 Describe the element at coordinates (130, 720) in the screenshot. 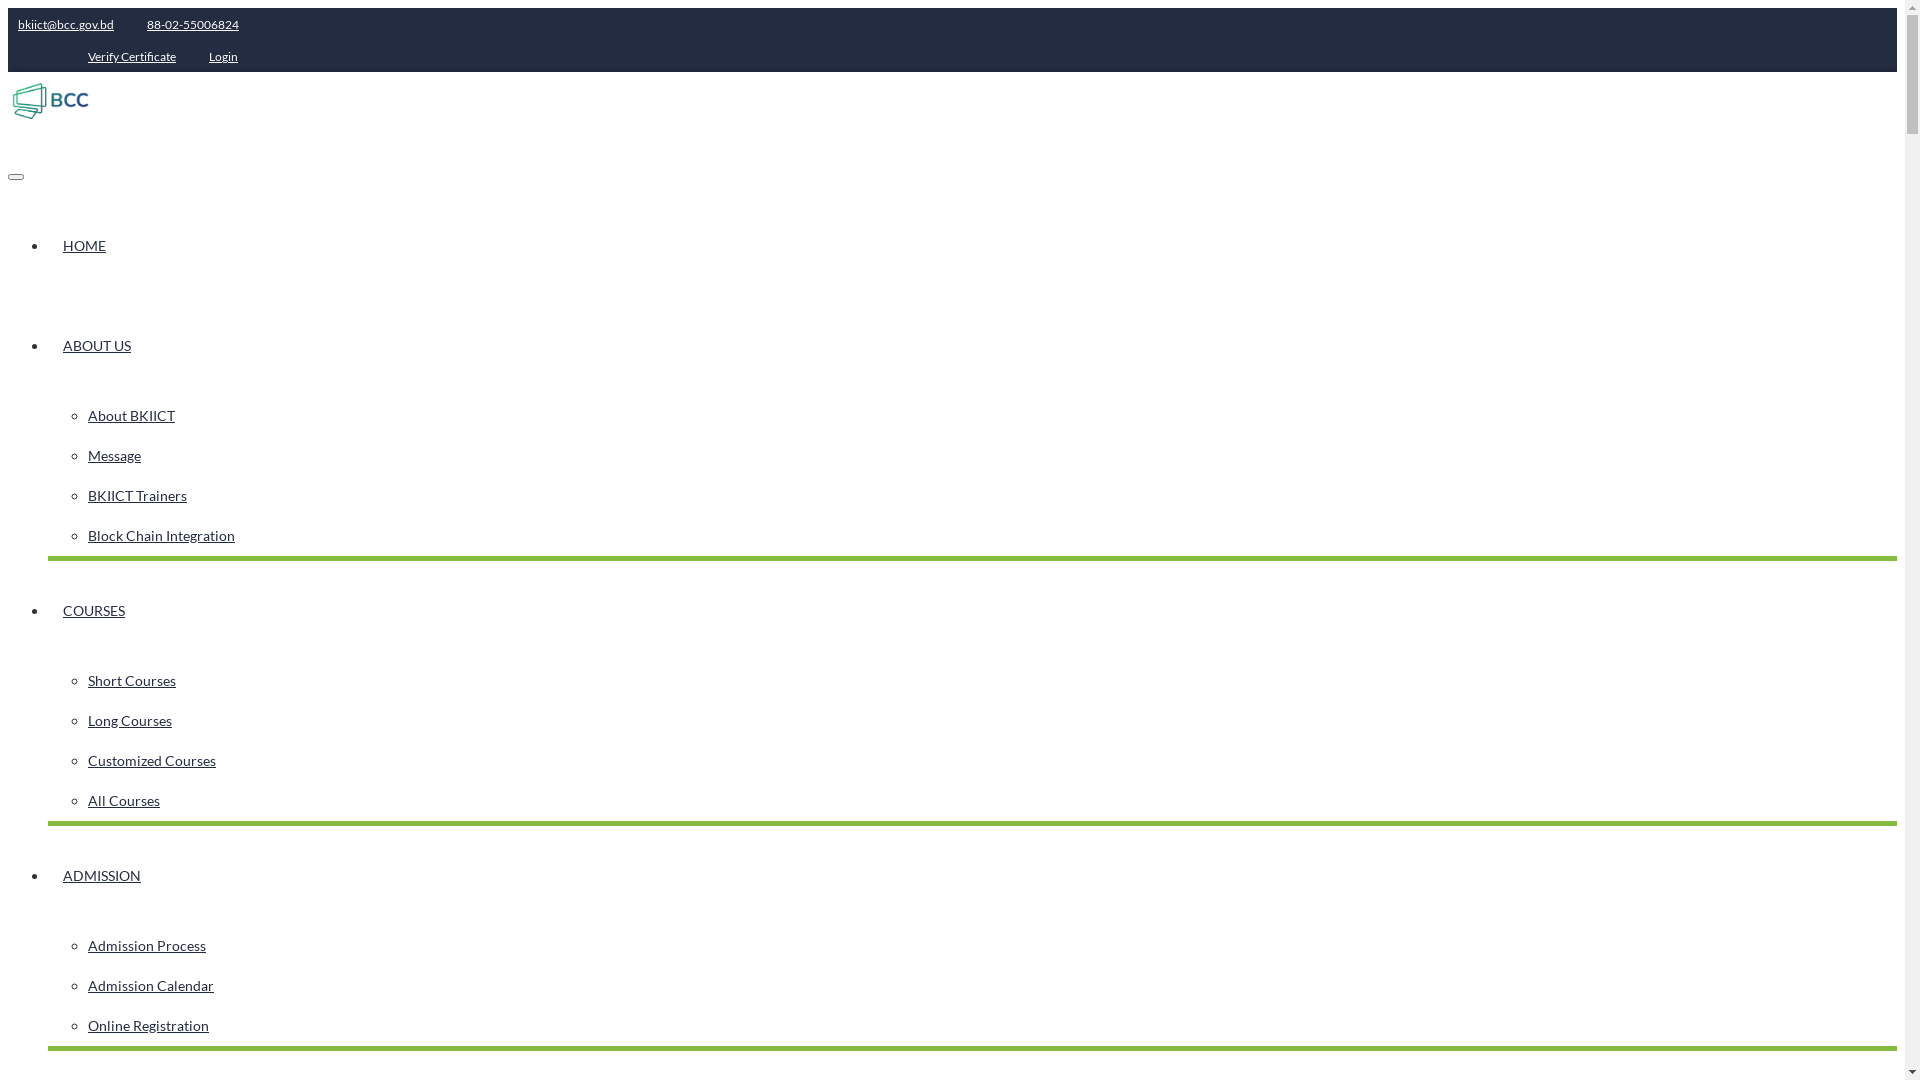

I see `Long Courses` at that location.